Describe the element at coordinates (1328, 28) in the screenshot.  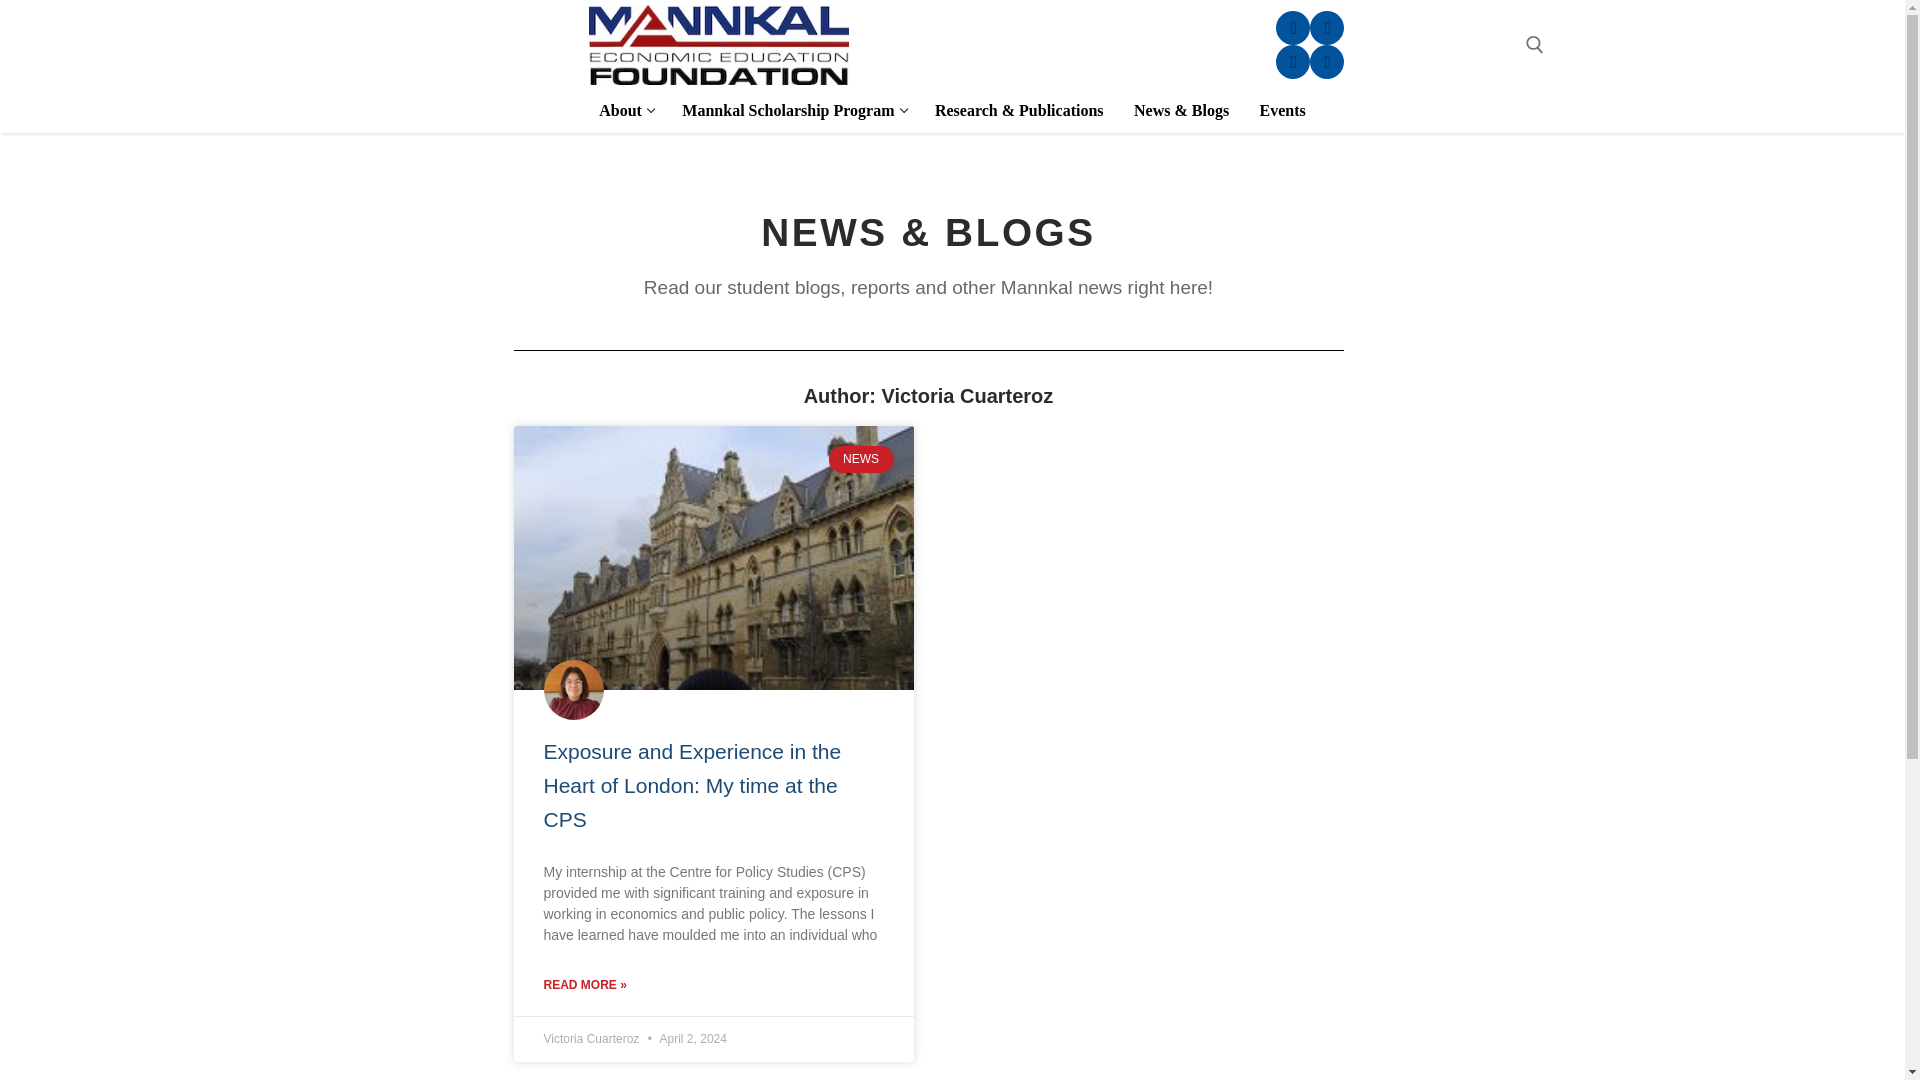
I see `Events` at that location.